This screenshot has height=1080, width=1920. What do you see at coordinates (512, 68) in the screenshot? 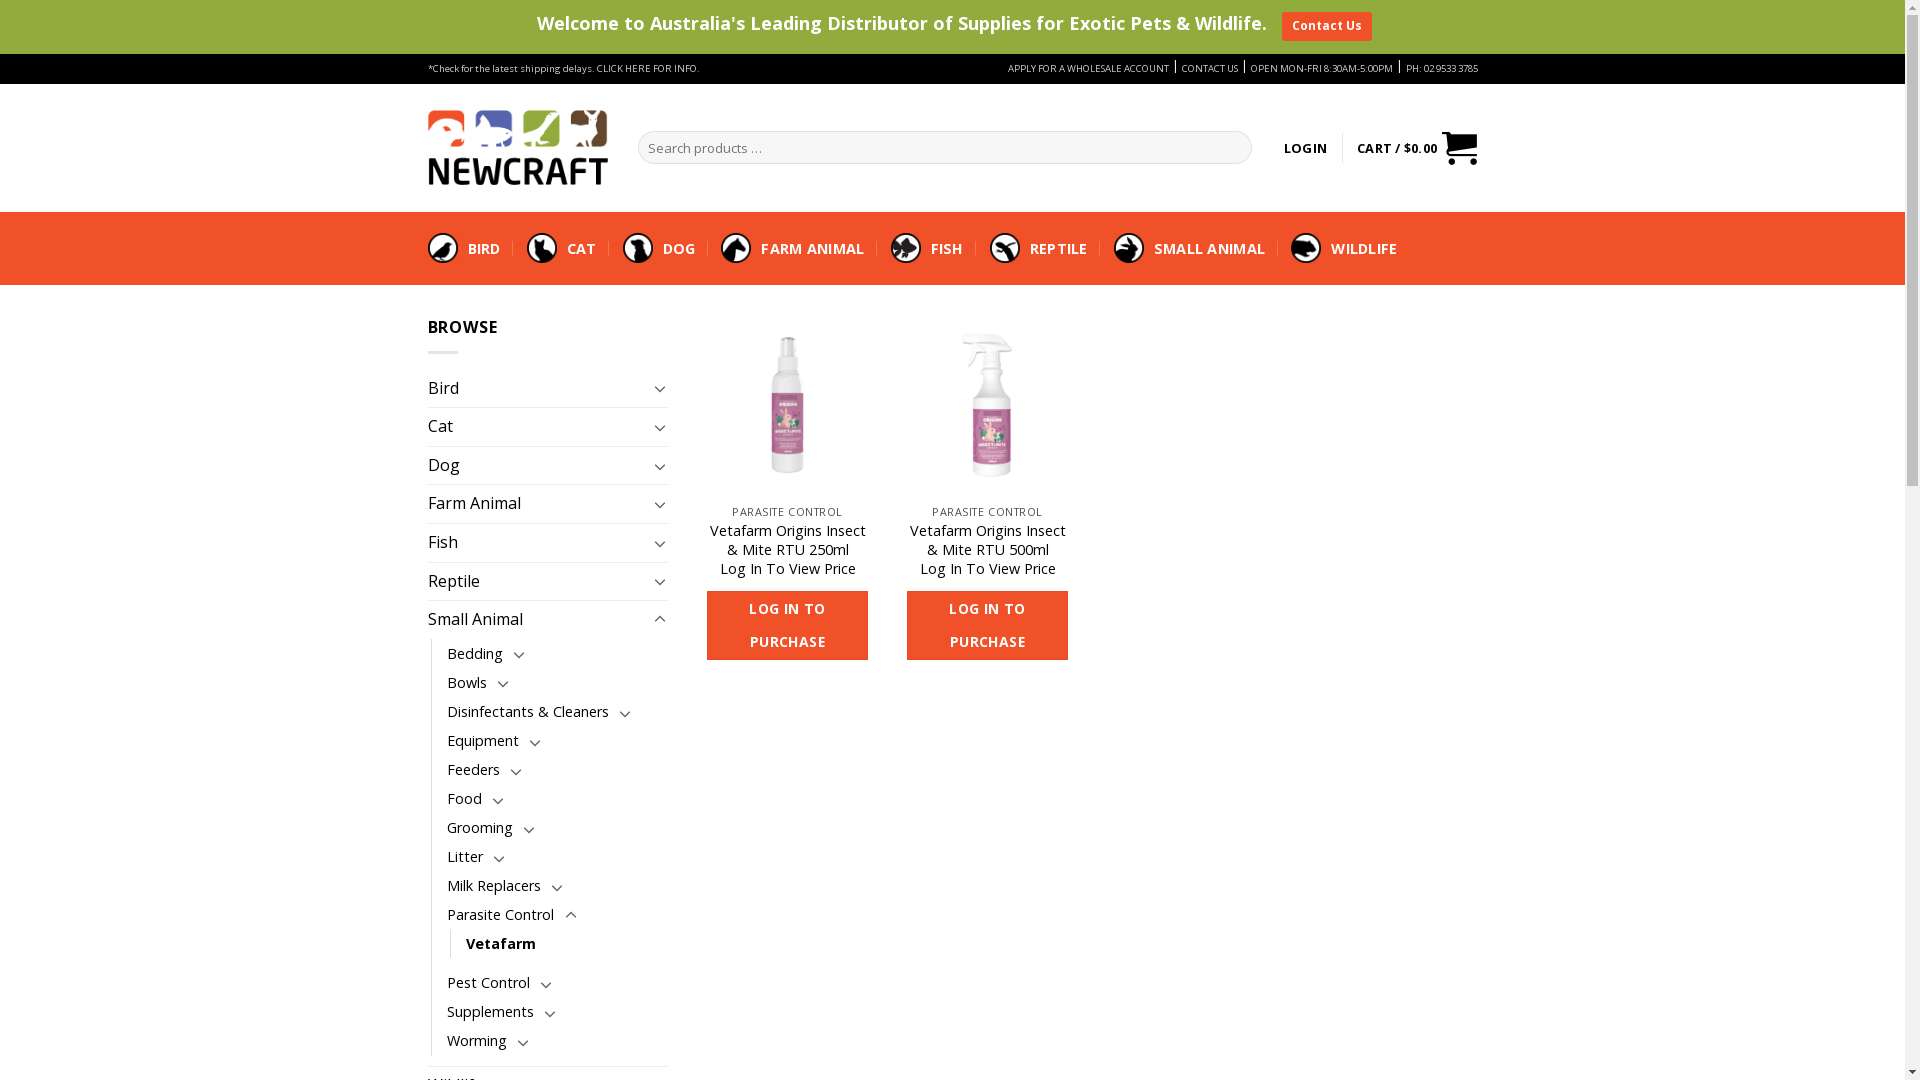
I see `*Check for the latest shipping delays. ` at bounding box center [512, 68].